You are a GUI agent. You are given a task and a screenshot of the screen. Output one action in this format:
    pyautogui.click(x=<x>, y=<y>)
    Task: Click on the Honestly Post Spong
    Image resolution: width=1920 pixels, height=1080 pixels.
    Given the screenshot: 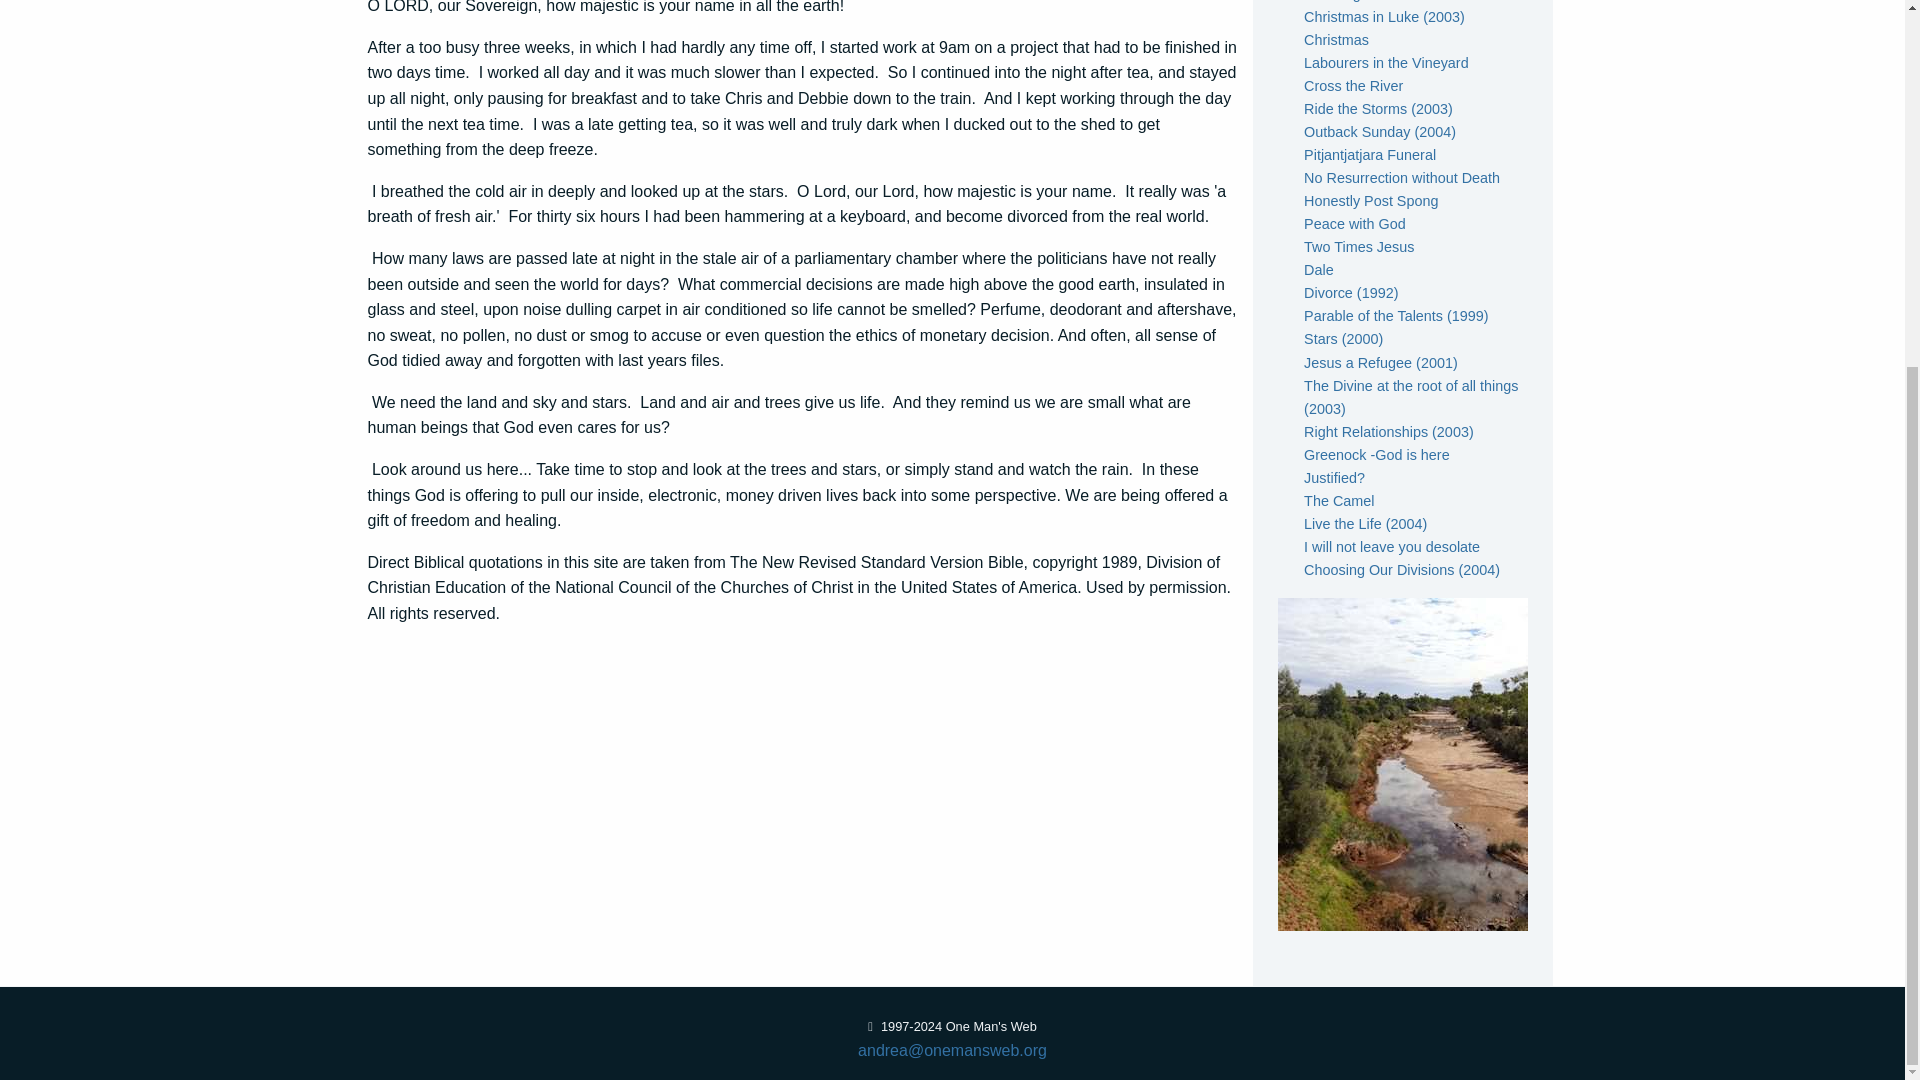 What is the action you would take?
    pyautogui.click(x=1370, y=201)
    